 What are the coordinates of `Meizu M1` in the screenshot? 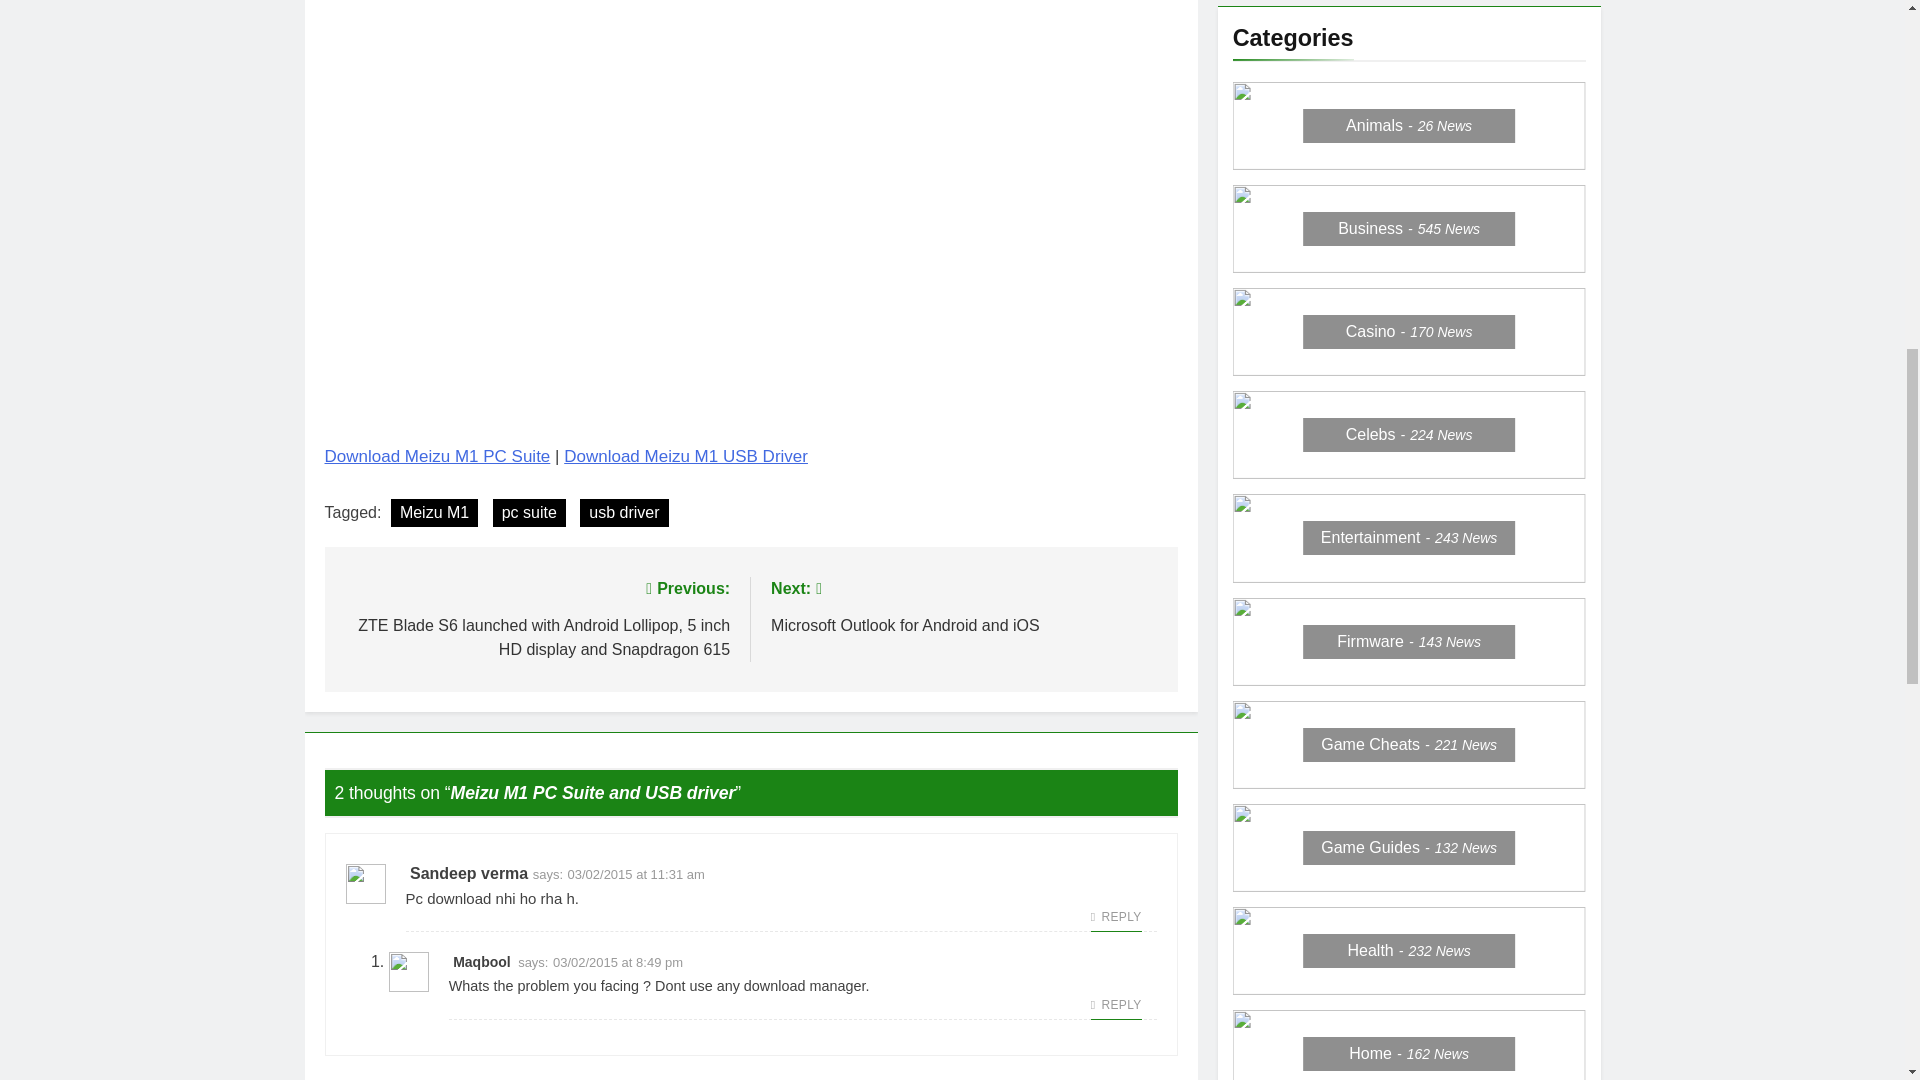 It's located at (964, 604).